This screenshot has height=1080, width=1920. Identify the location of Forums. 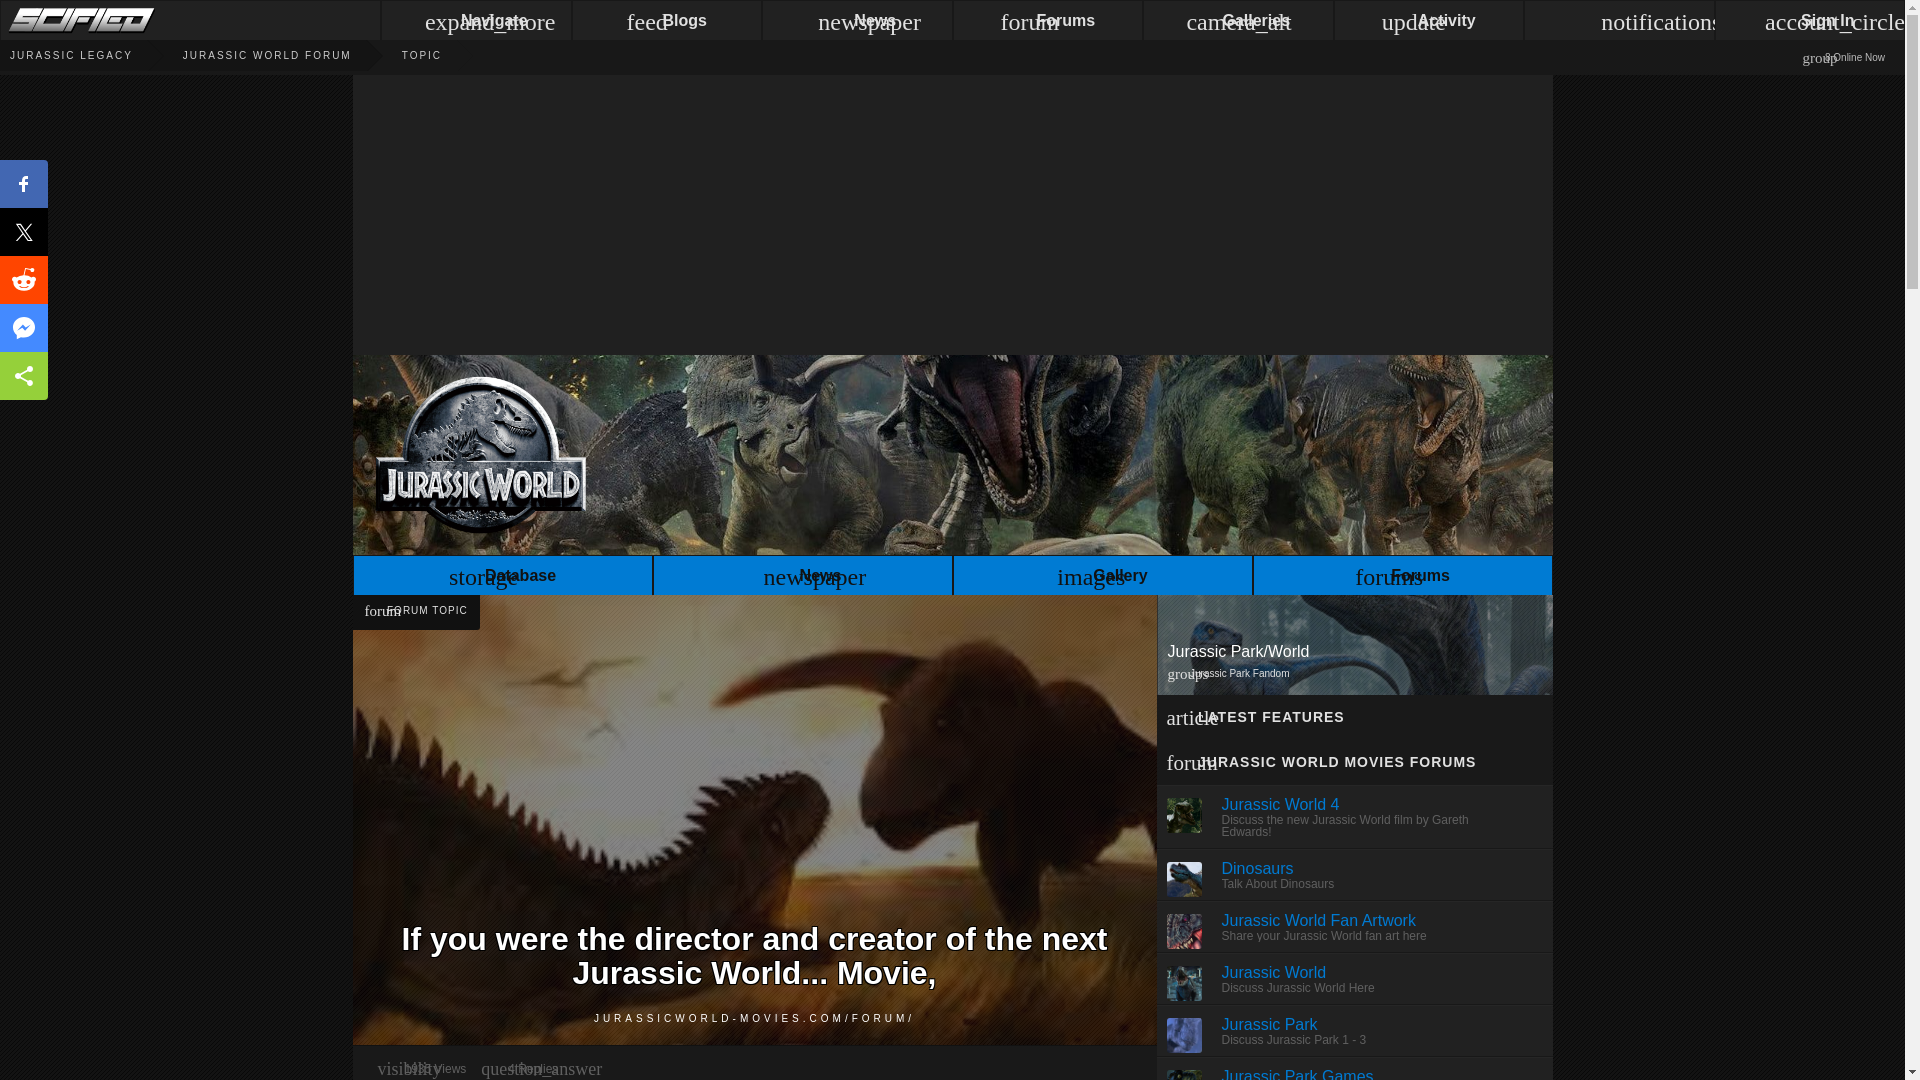
(1401, 578).